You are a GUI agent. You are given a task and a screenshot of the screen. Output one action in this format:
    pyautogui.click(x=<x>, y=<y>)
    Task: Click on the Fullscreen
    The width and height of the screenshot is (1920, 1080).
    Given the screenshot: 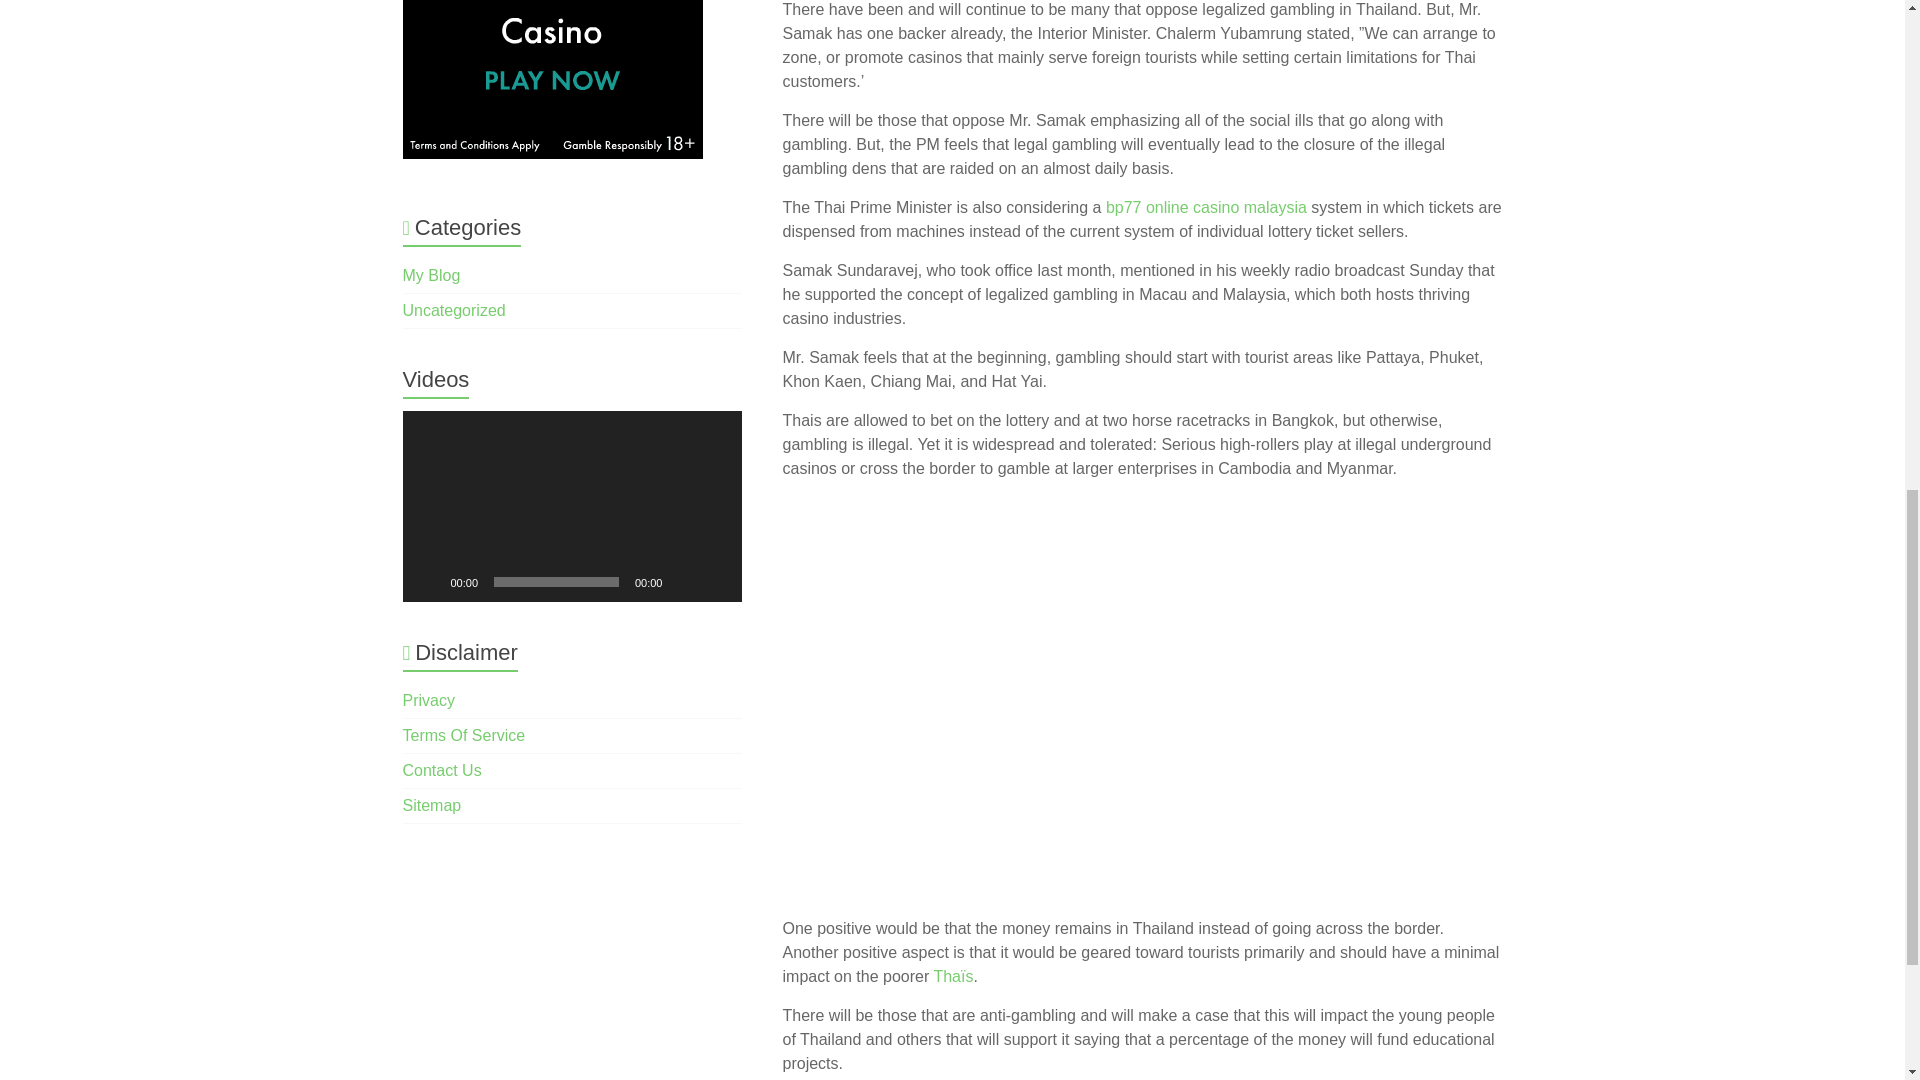 What is the action you would take?
    pyautogui.click(x=716, y=582)
    